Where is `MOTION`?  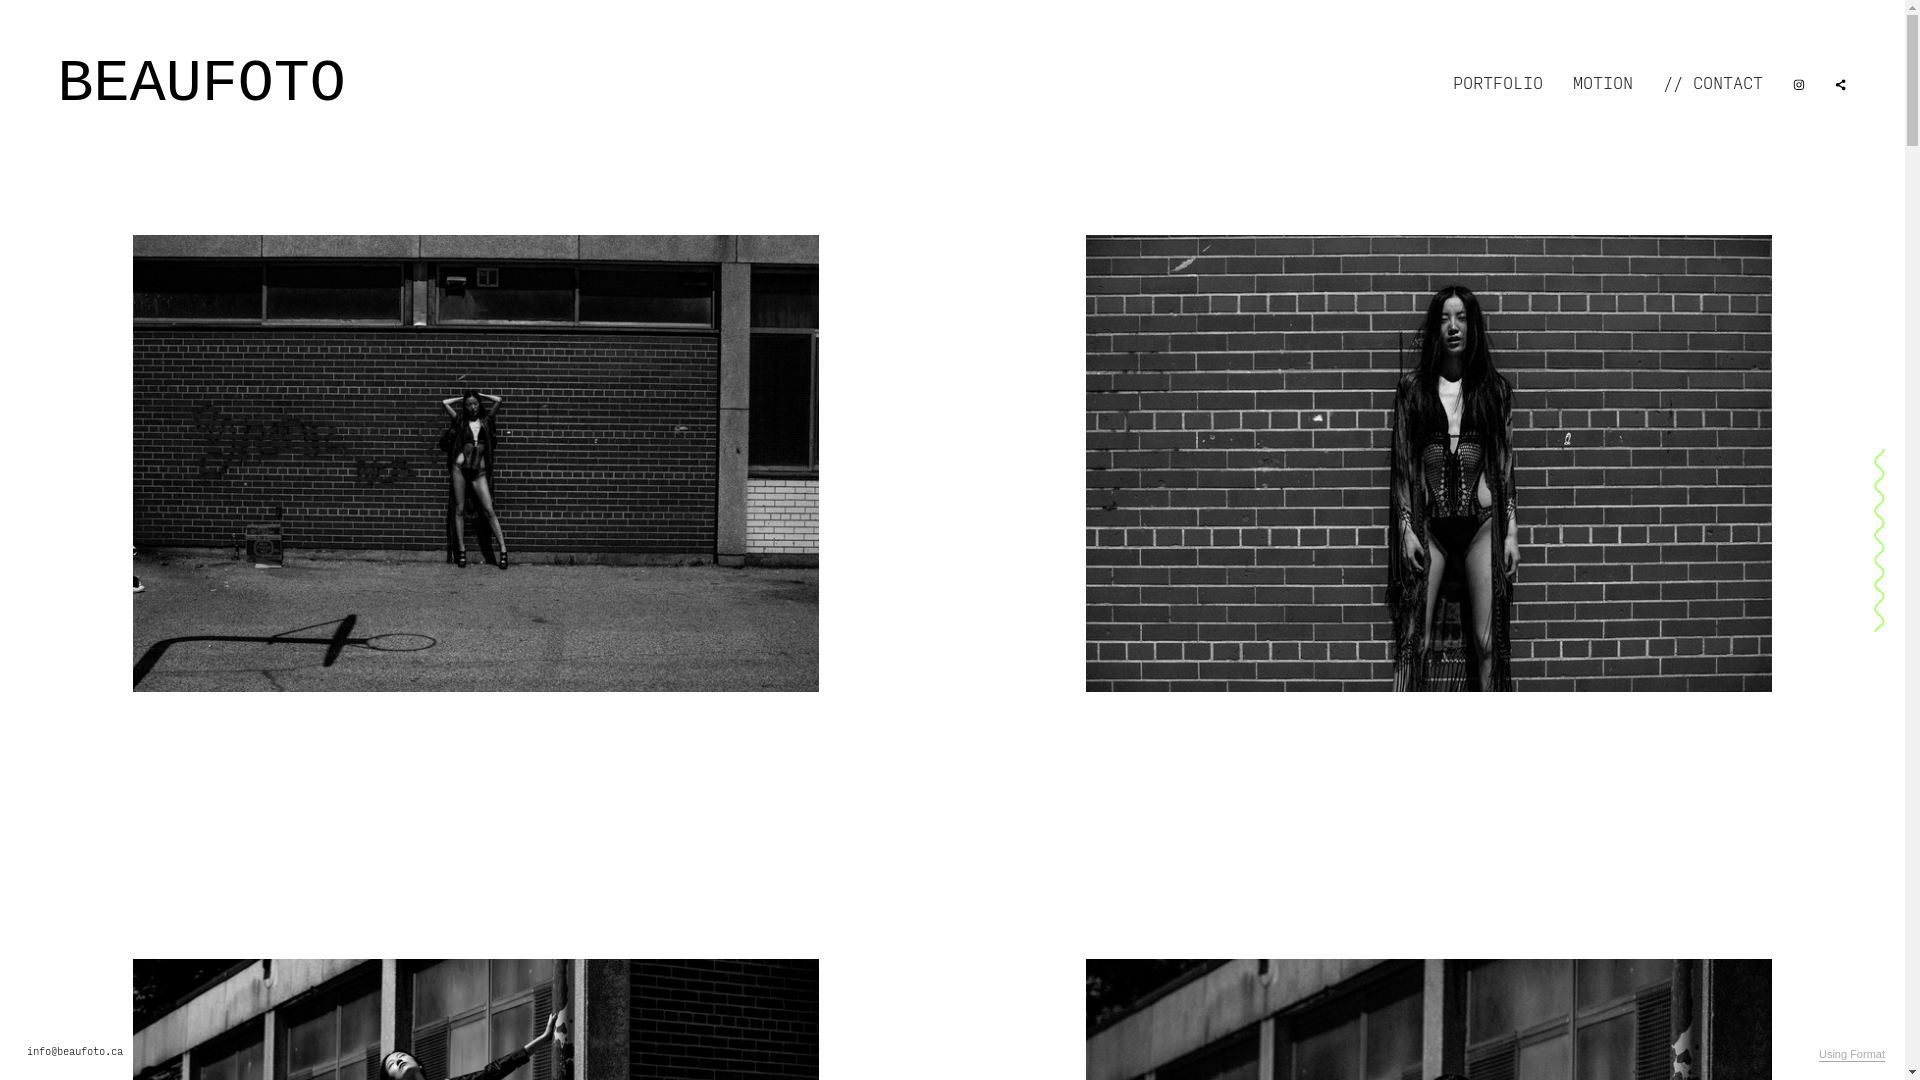 MOTION is located at coordinates (1603, 84).